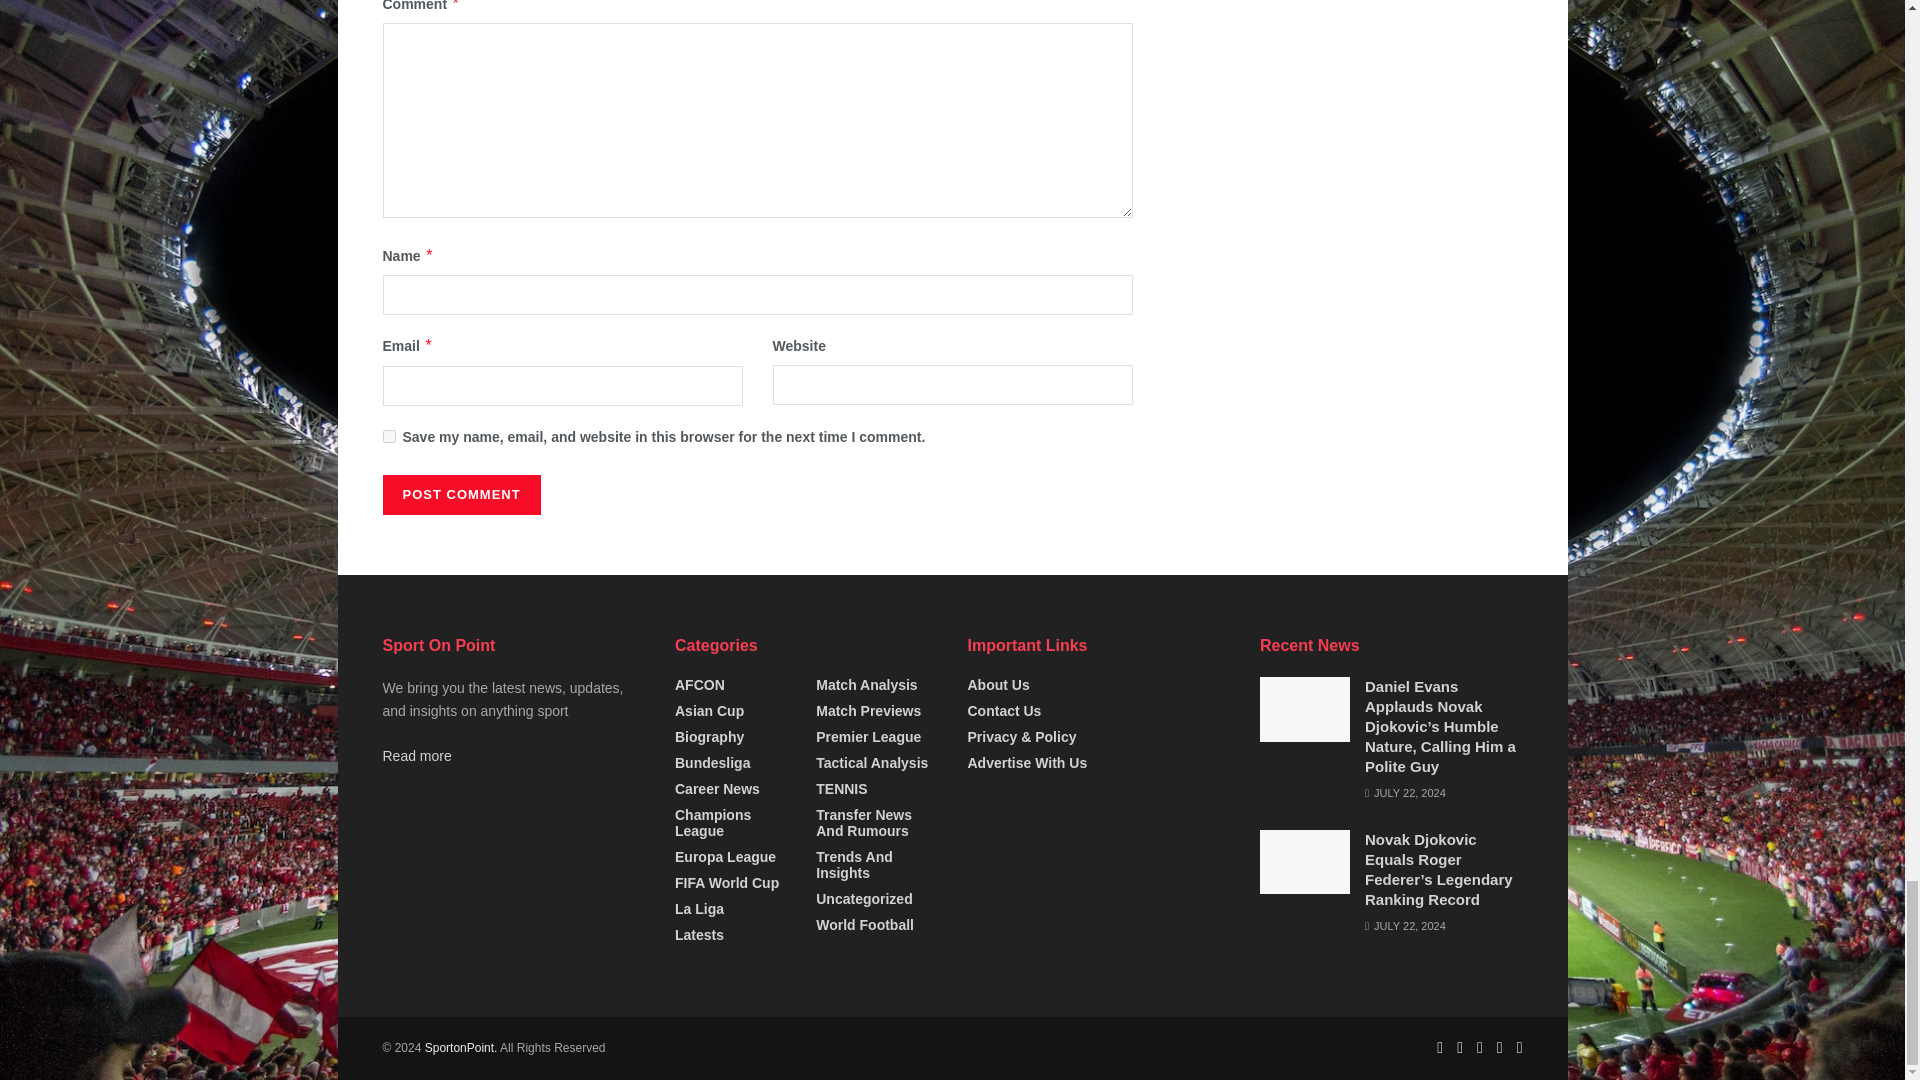  Describe the element at coordinates (388, 436) in the screenshot. I see `yes` at that location.